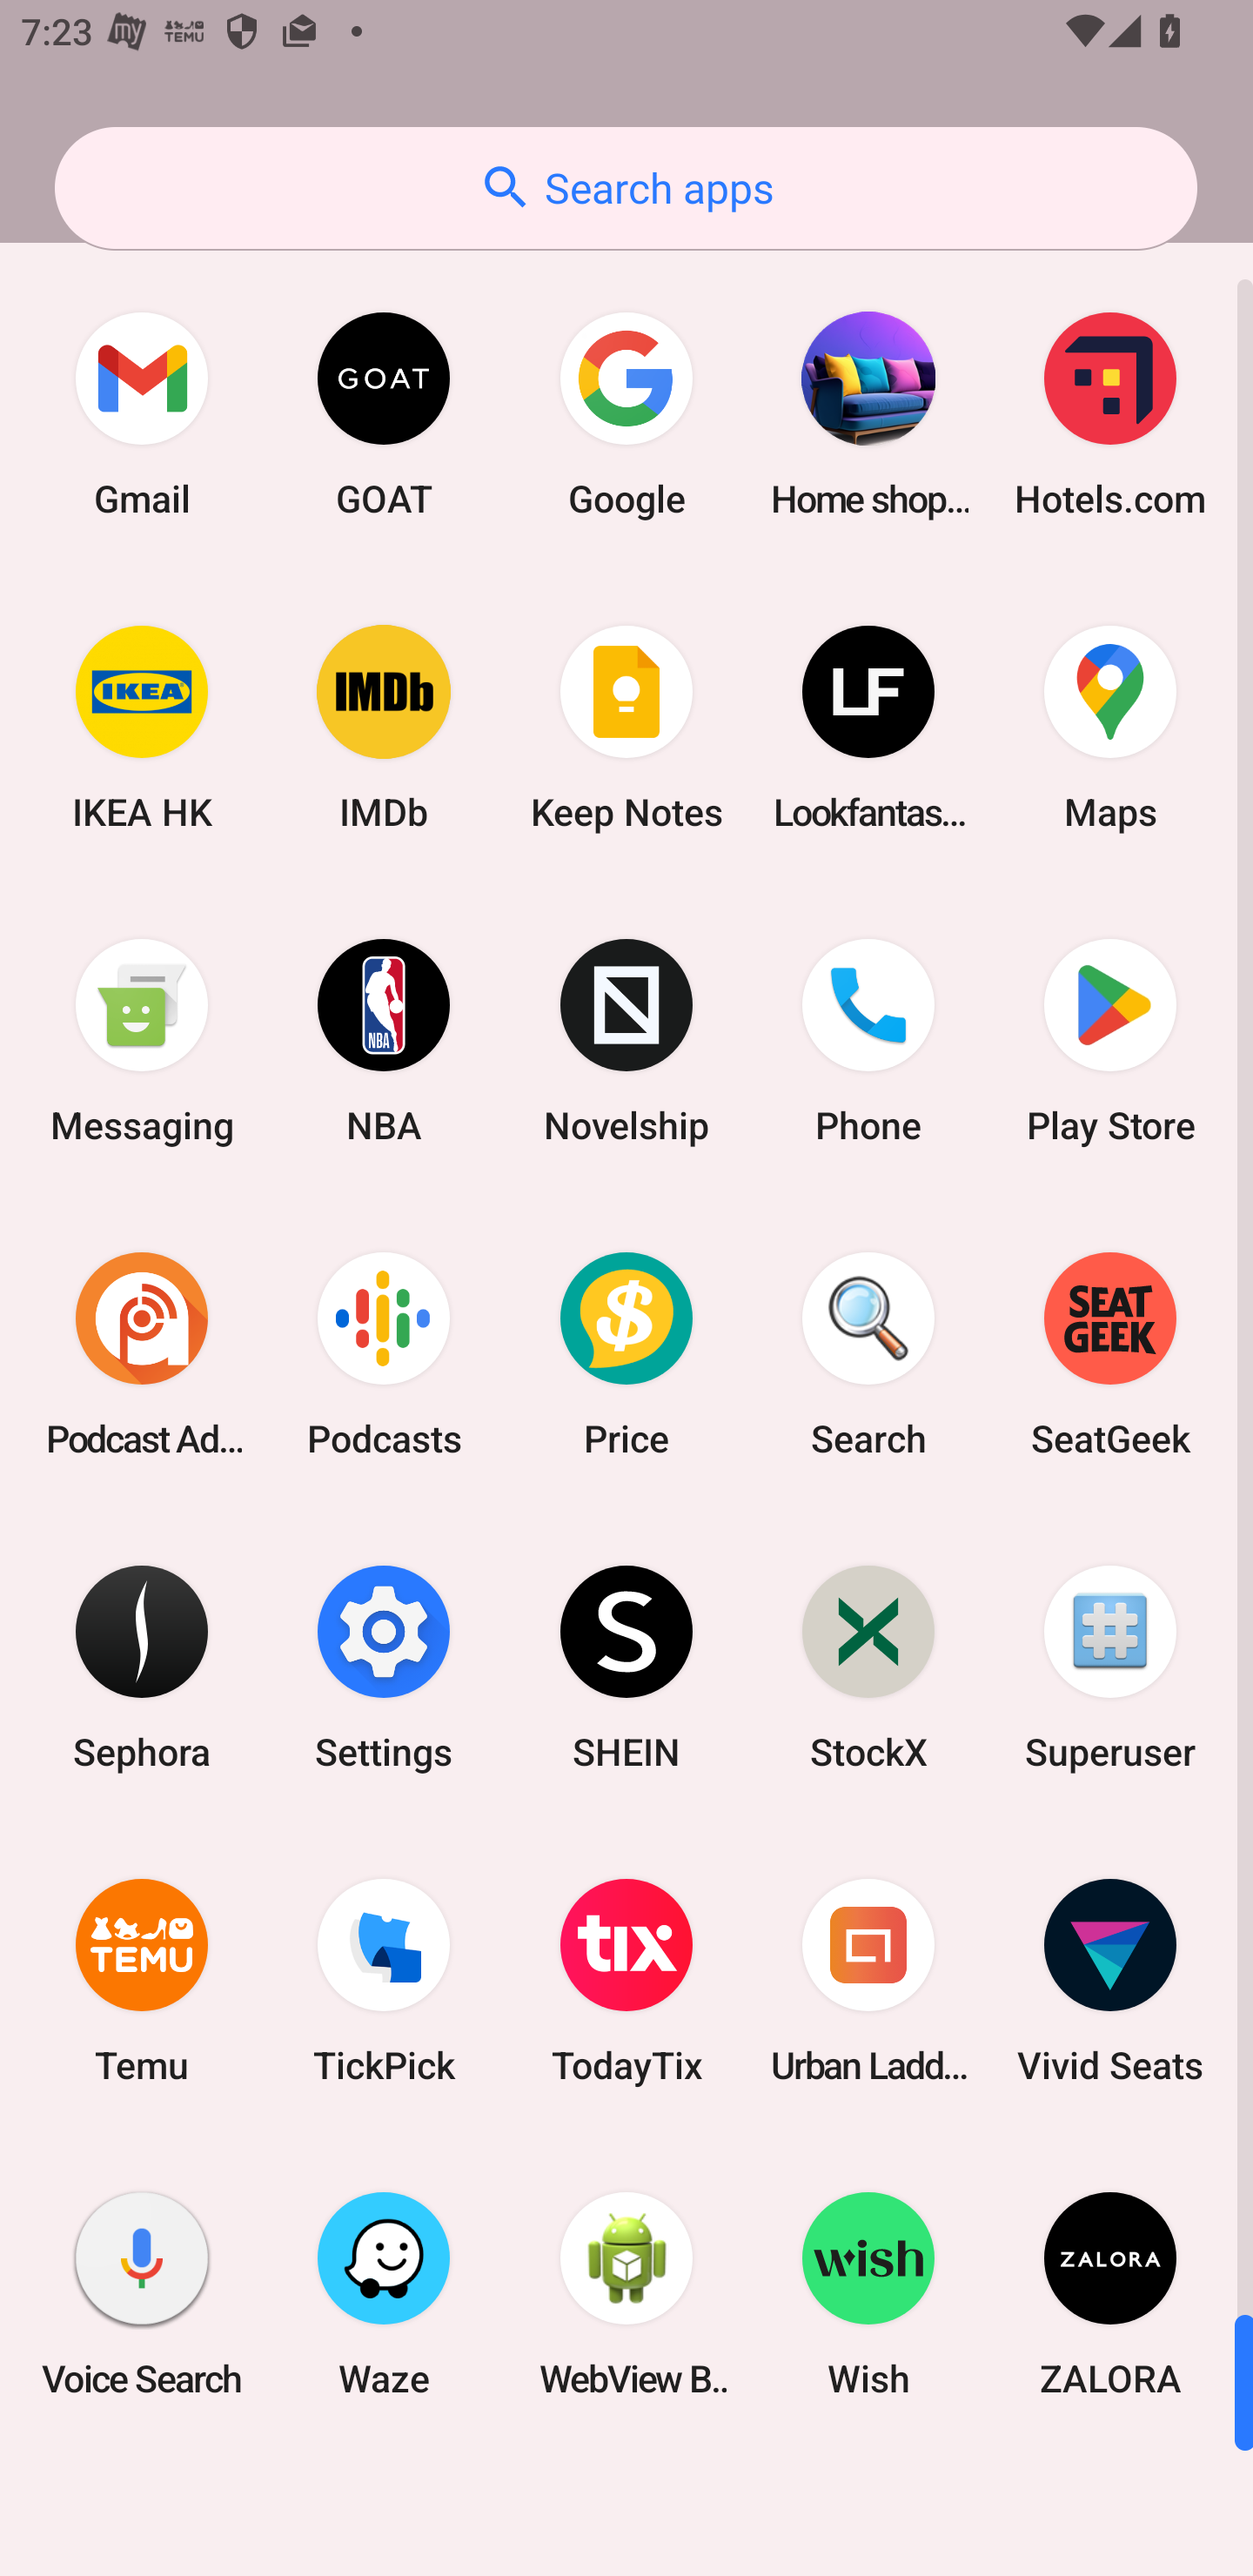 This screenshot has width=1253, height=2576. Describe the element at coordinates (868, 1353) in the screenshot. I see `Search` at that location.